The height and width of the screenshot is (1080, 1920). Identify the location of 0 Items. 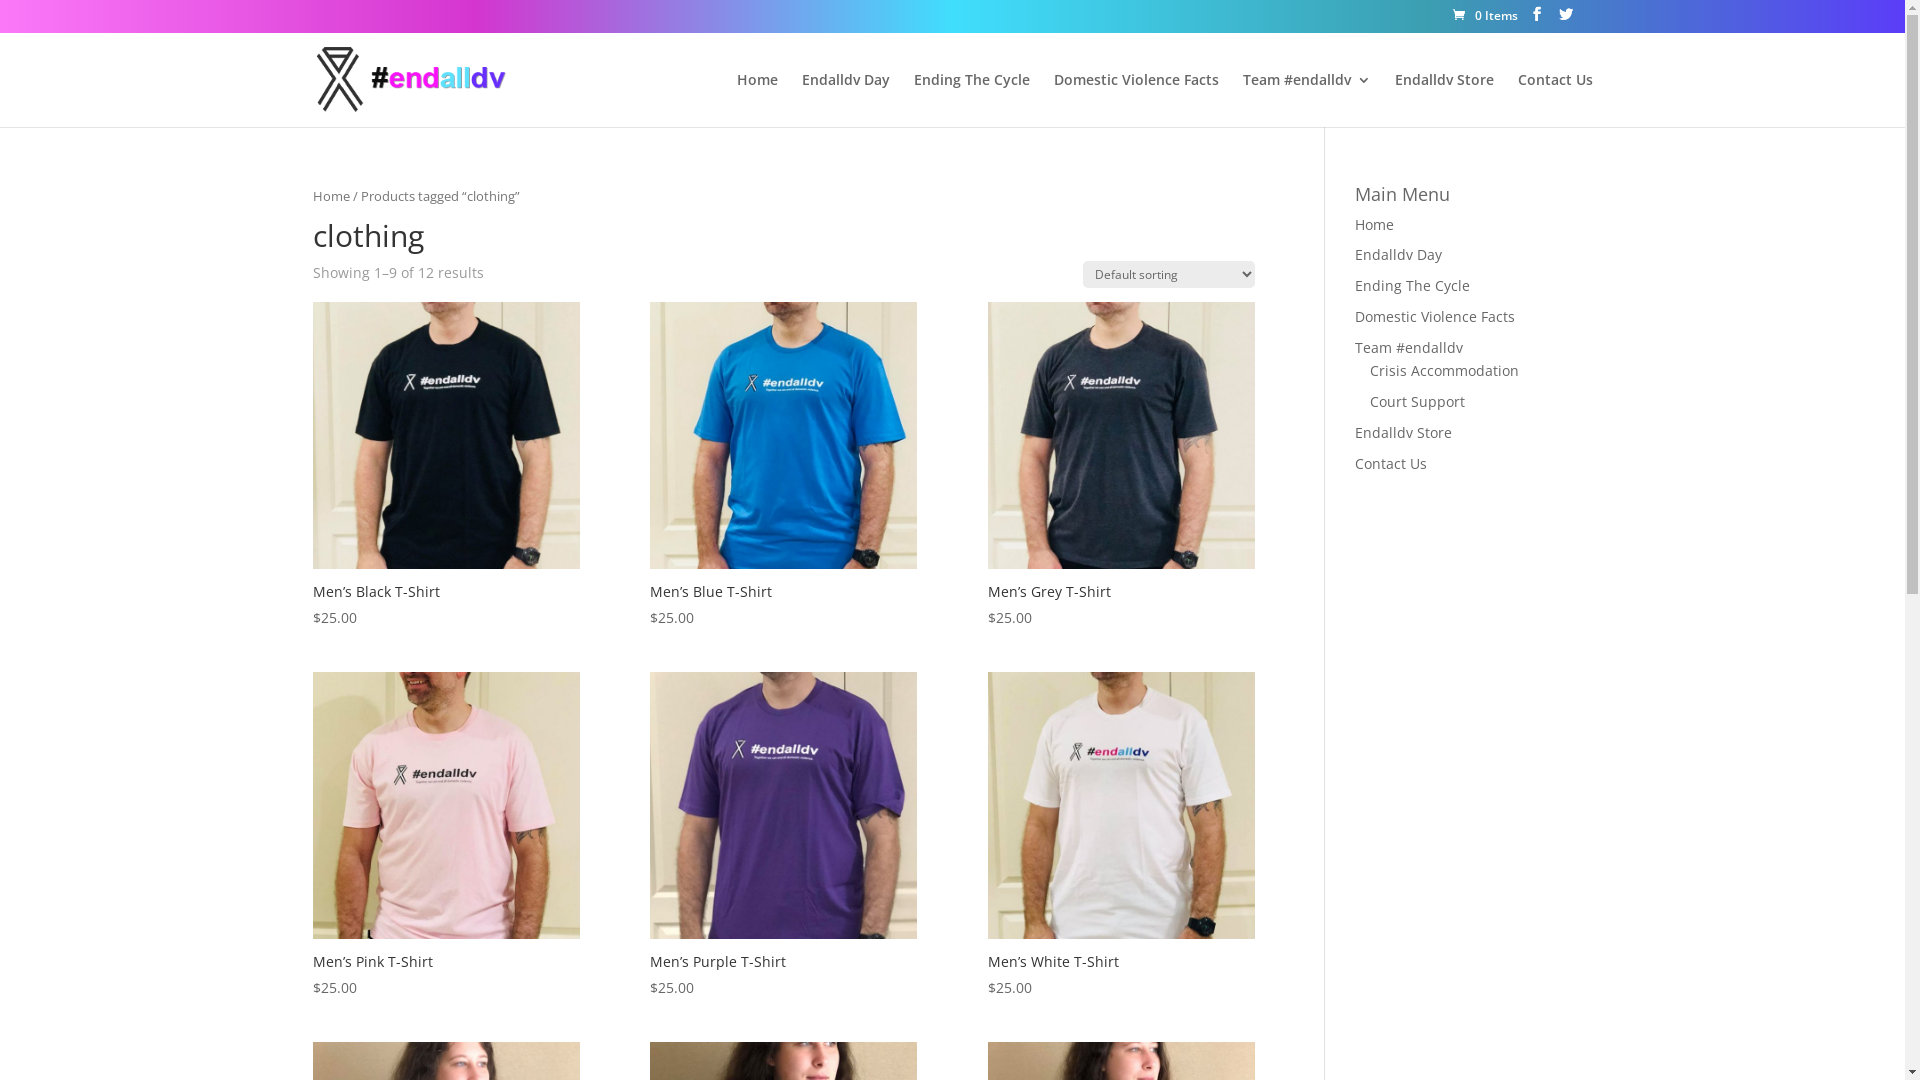
(1484, 16).